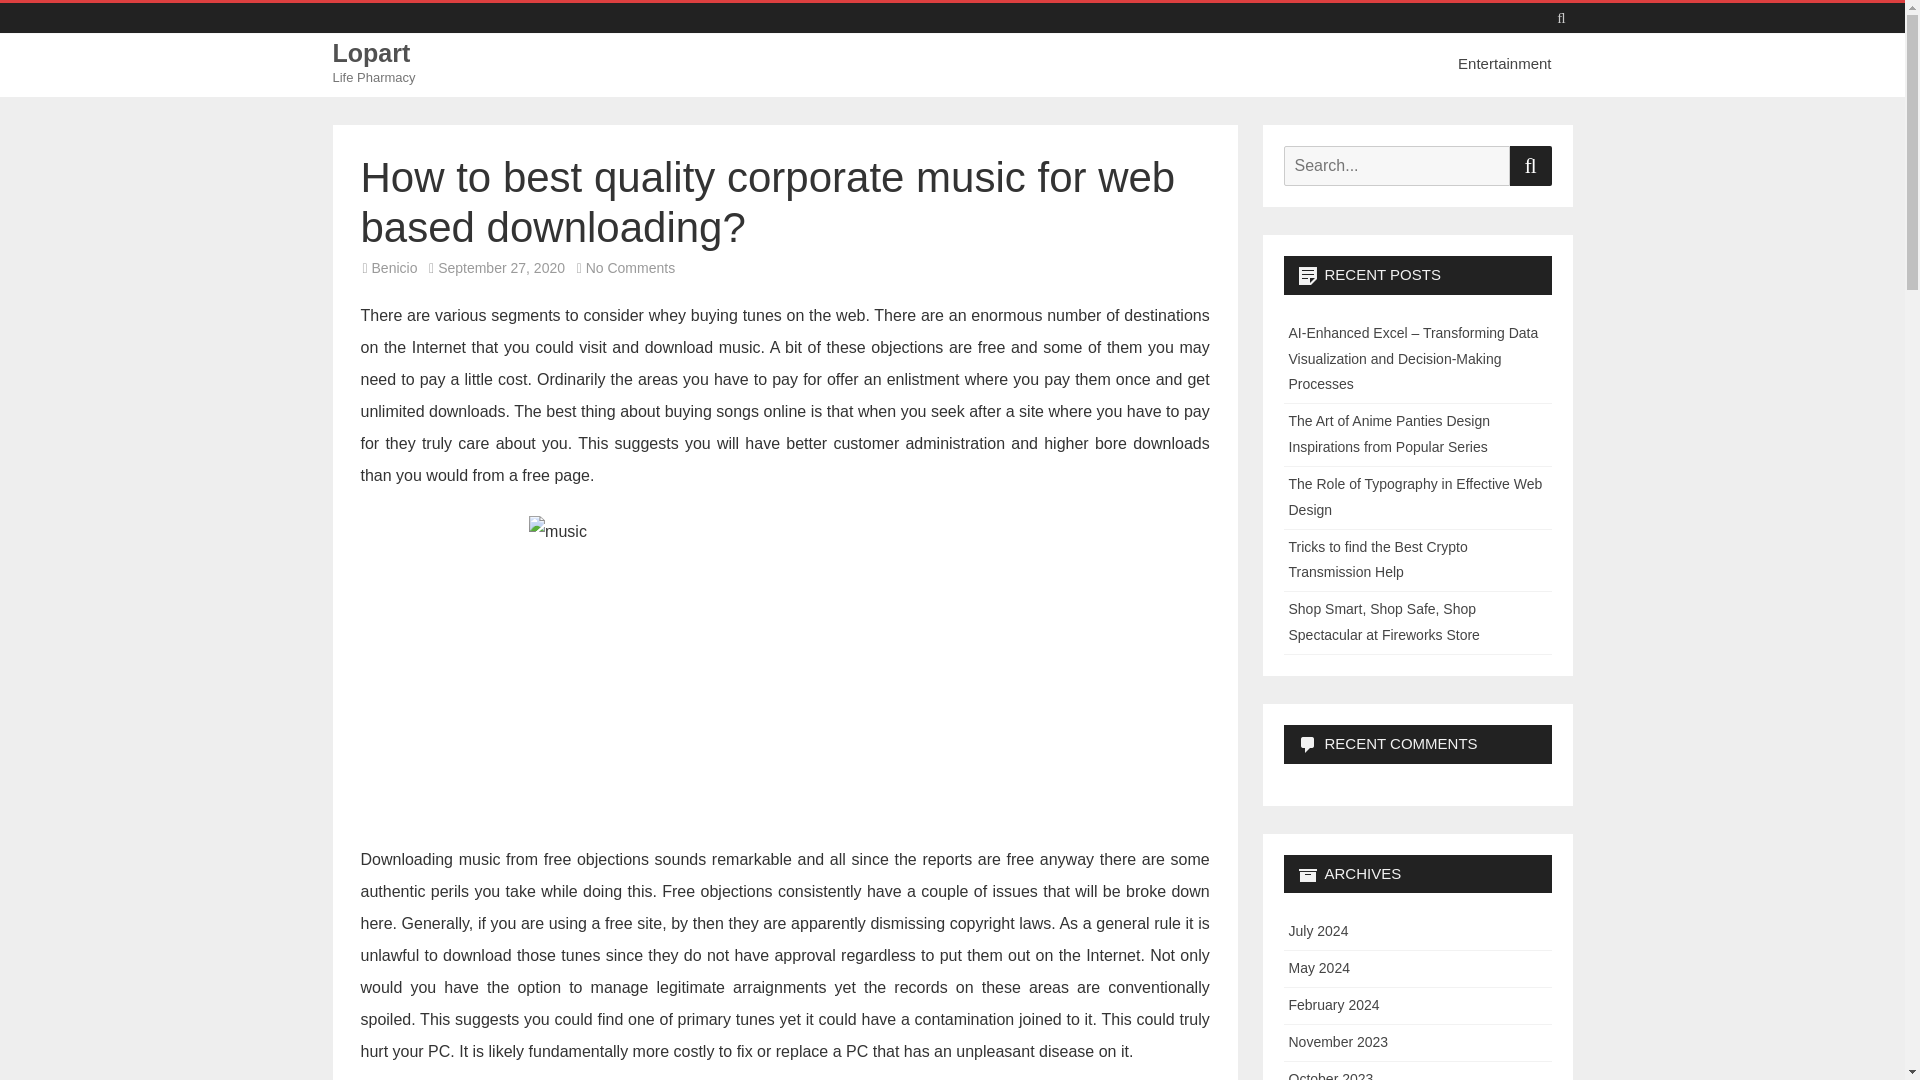 The height and width of the screenshot is (1080, 1920). I want to click on November 2023, so click(1338, 1041).